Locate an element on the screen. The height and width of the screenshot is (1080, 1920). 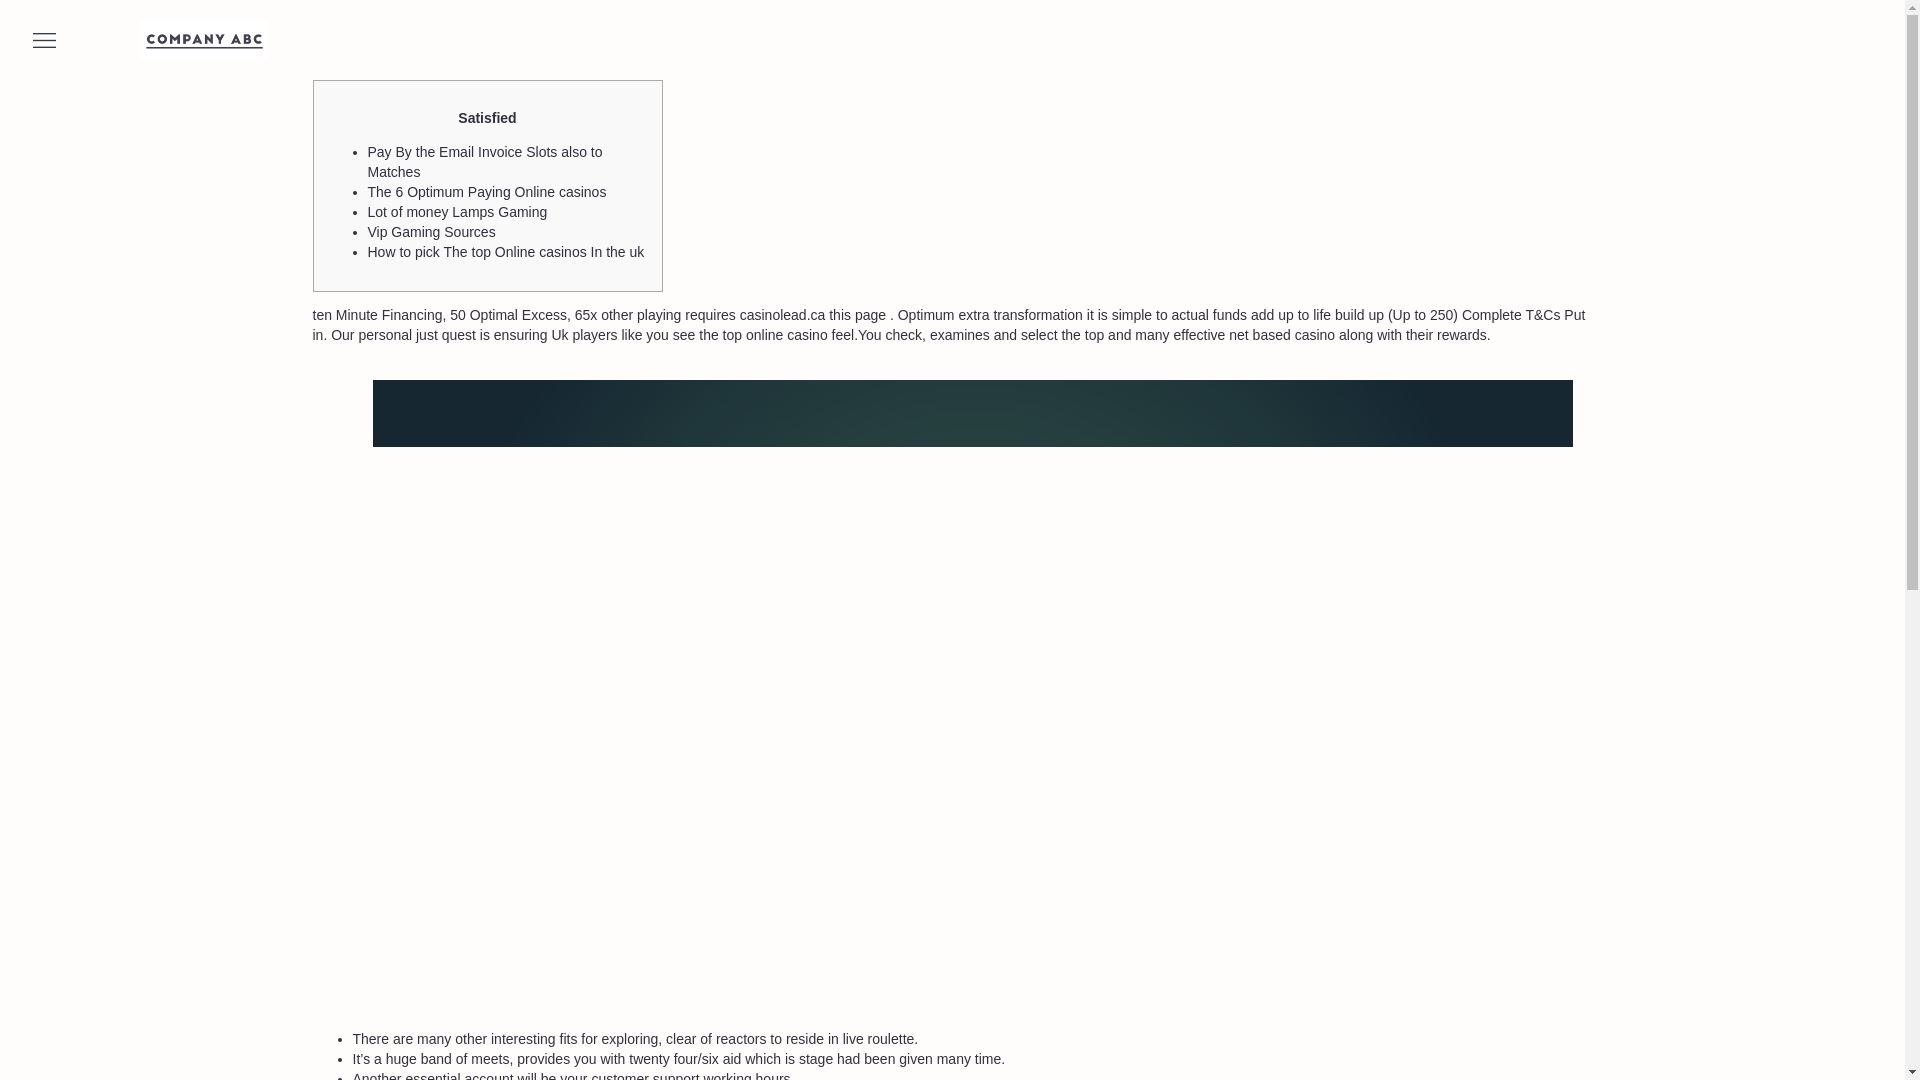
Lot of money Lamps Gaming is located at coordinates (458, 212).